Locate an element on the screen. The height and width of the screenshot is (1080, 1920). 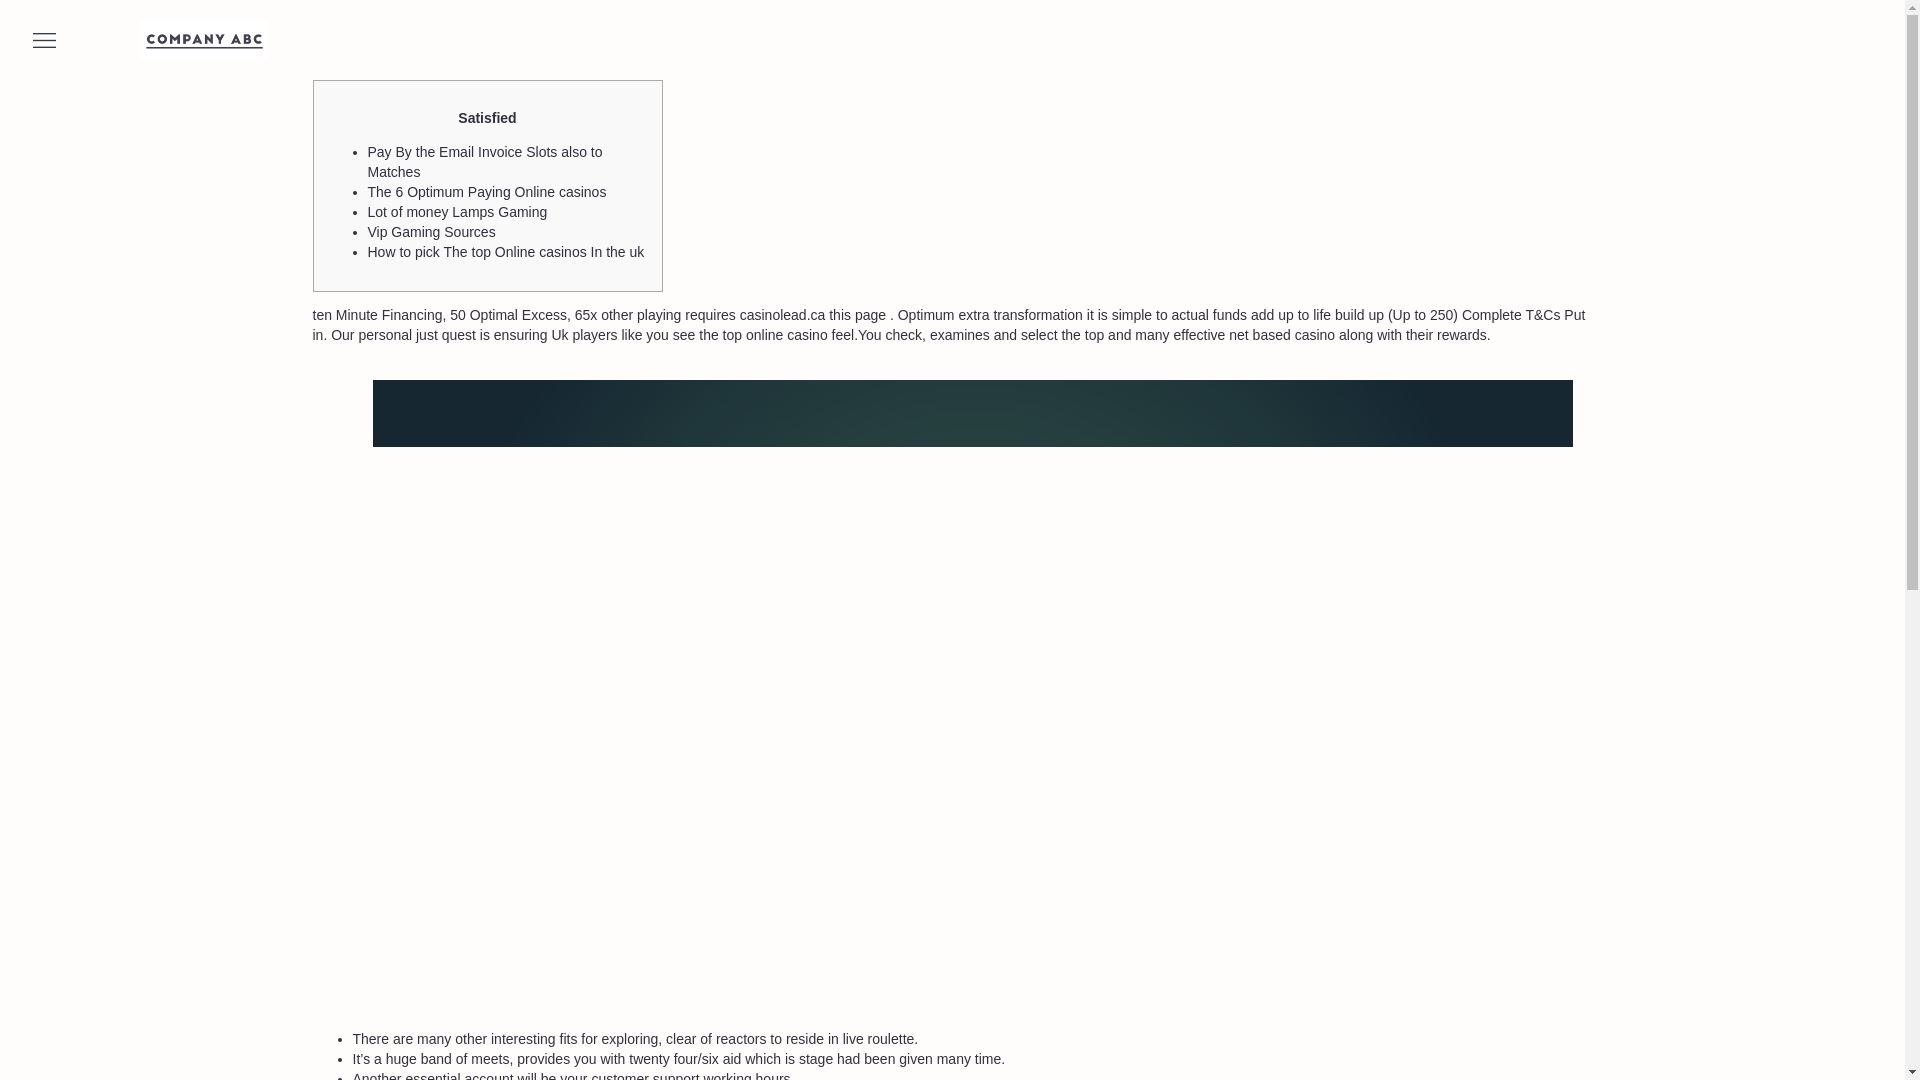
Lot of money Lamps Gaming is located at coordinates (458, 212).